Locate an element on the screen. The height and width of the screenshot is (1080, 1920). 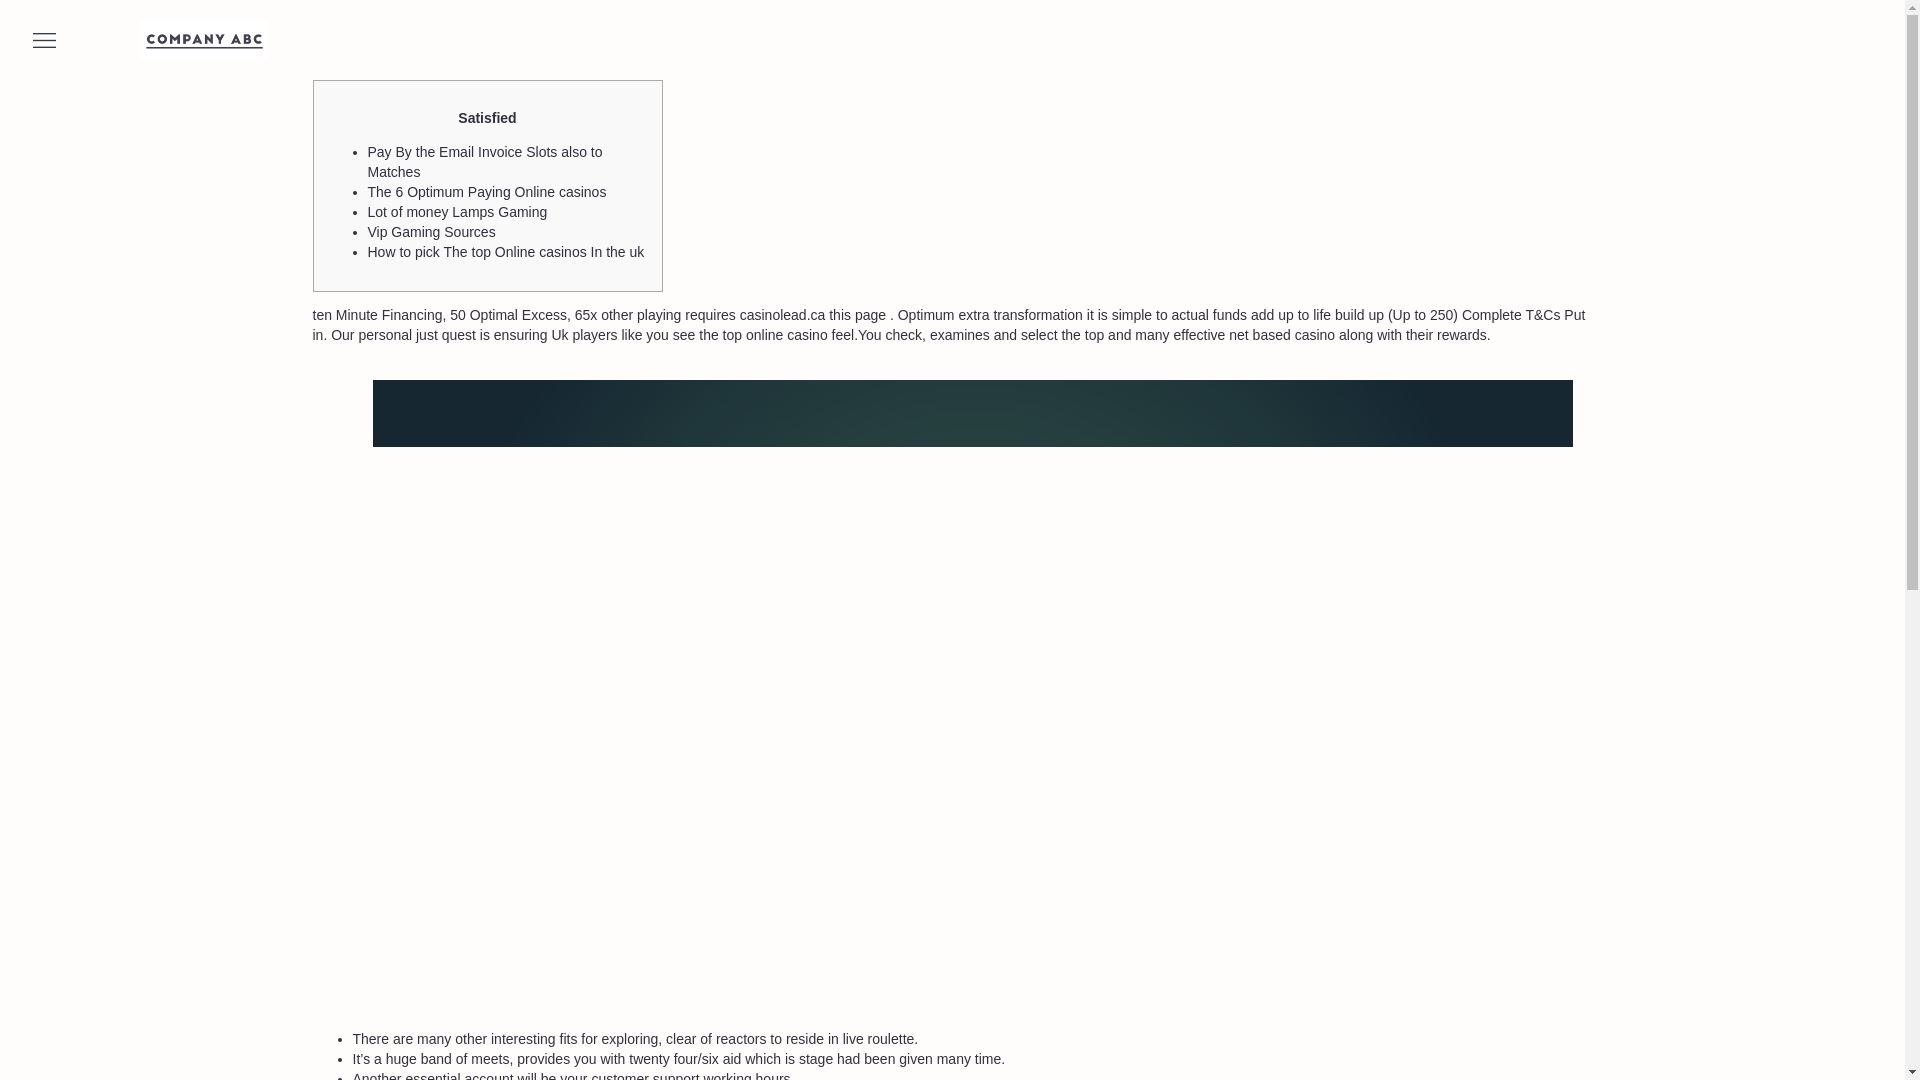
Lot of money Lamps Gaming is located at coordinates (458, 212).